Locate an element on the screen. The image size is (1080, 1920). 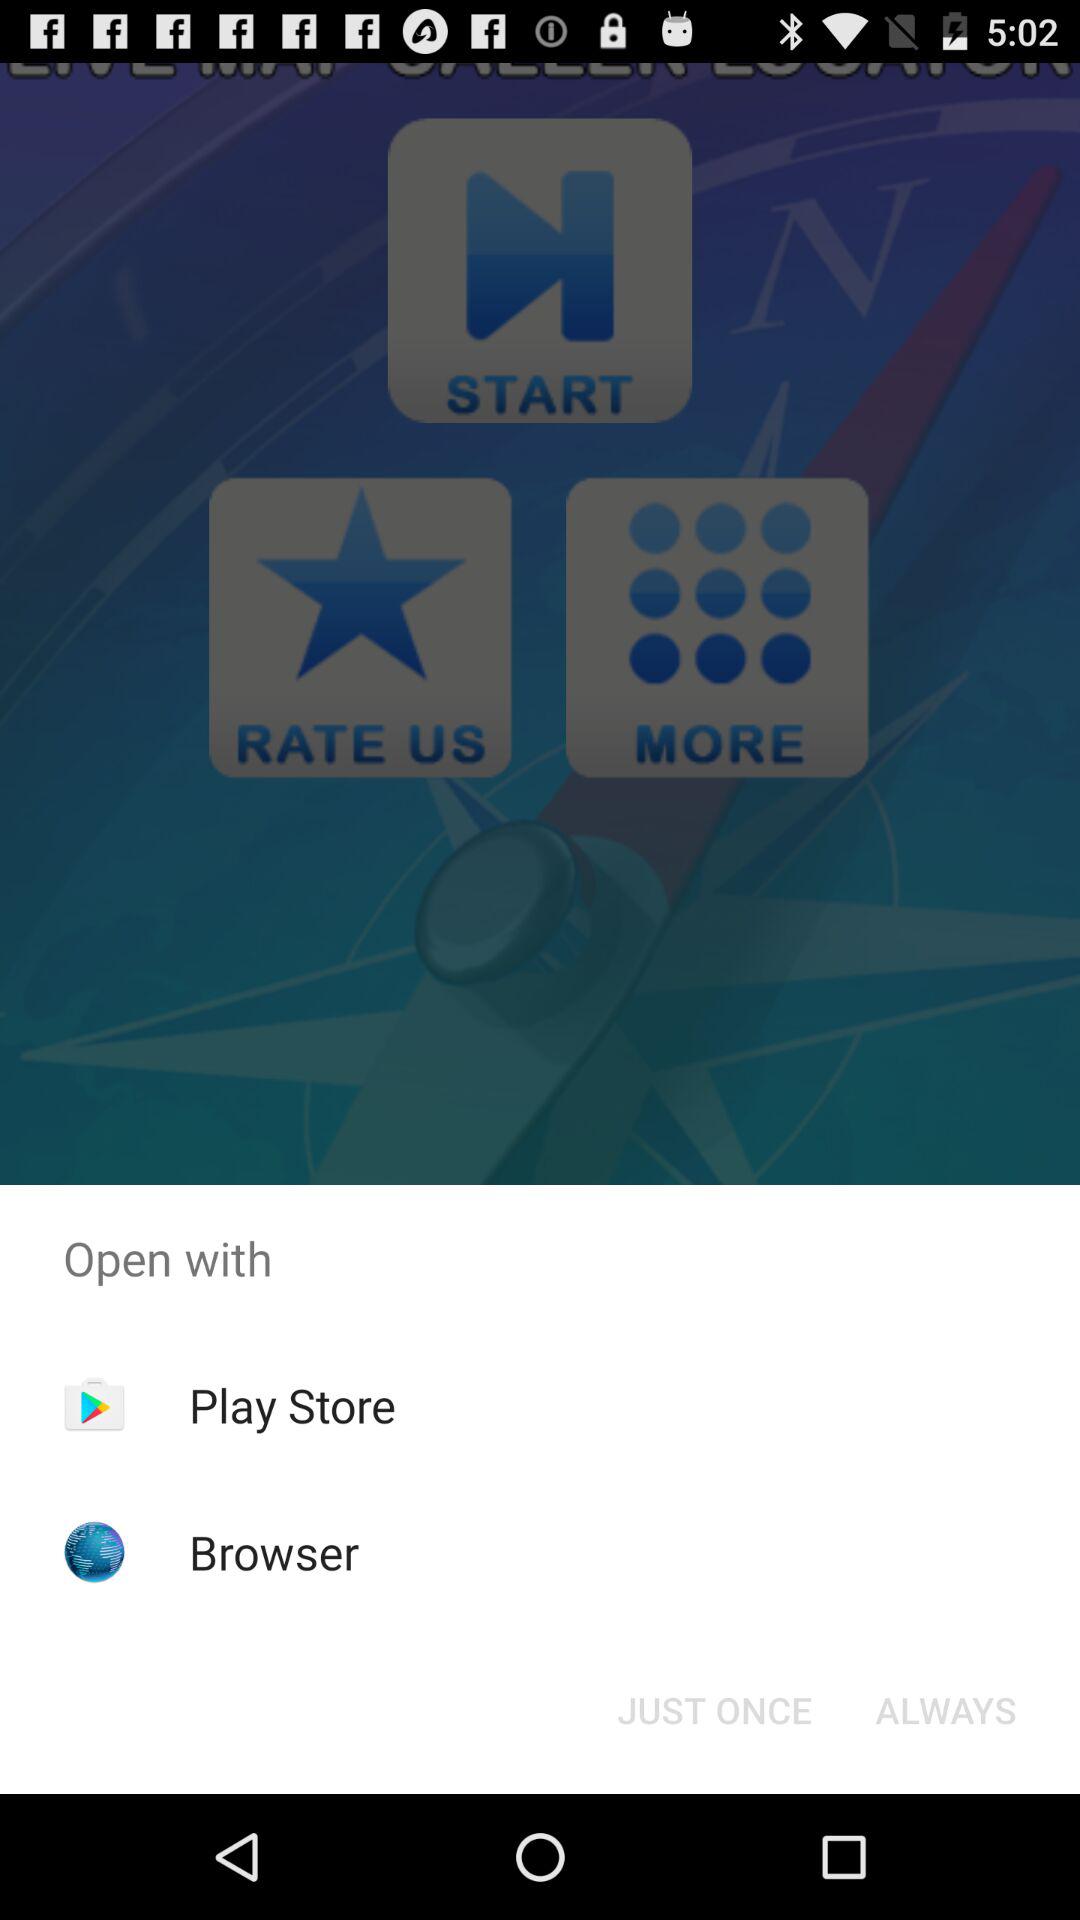
jump until the just once item is located at coordinates (714, 1710).